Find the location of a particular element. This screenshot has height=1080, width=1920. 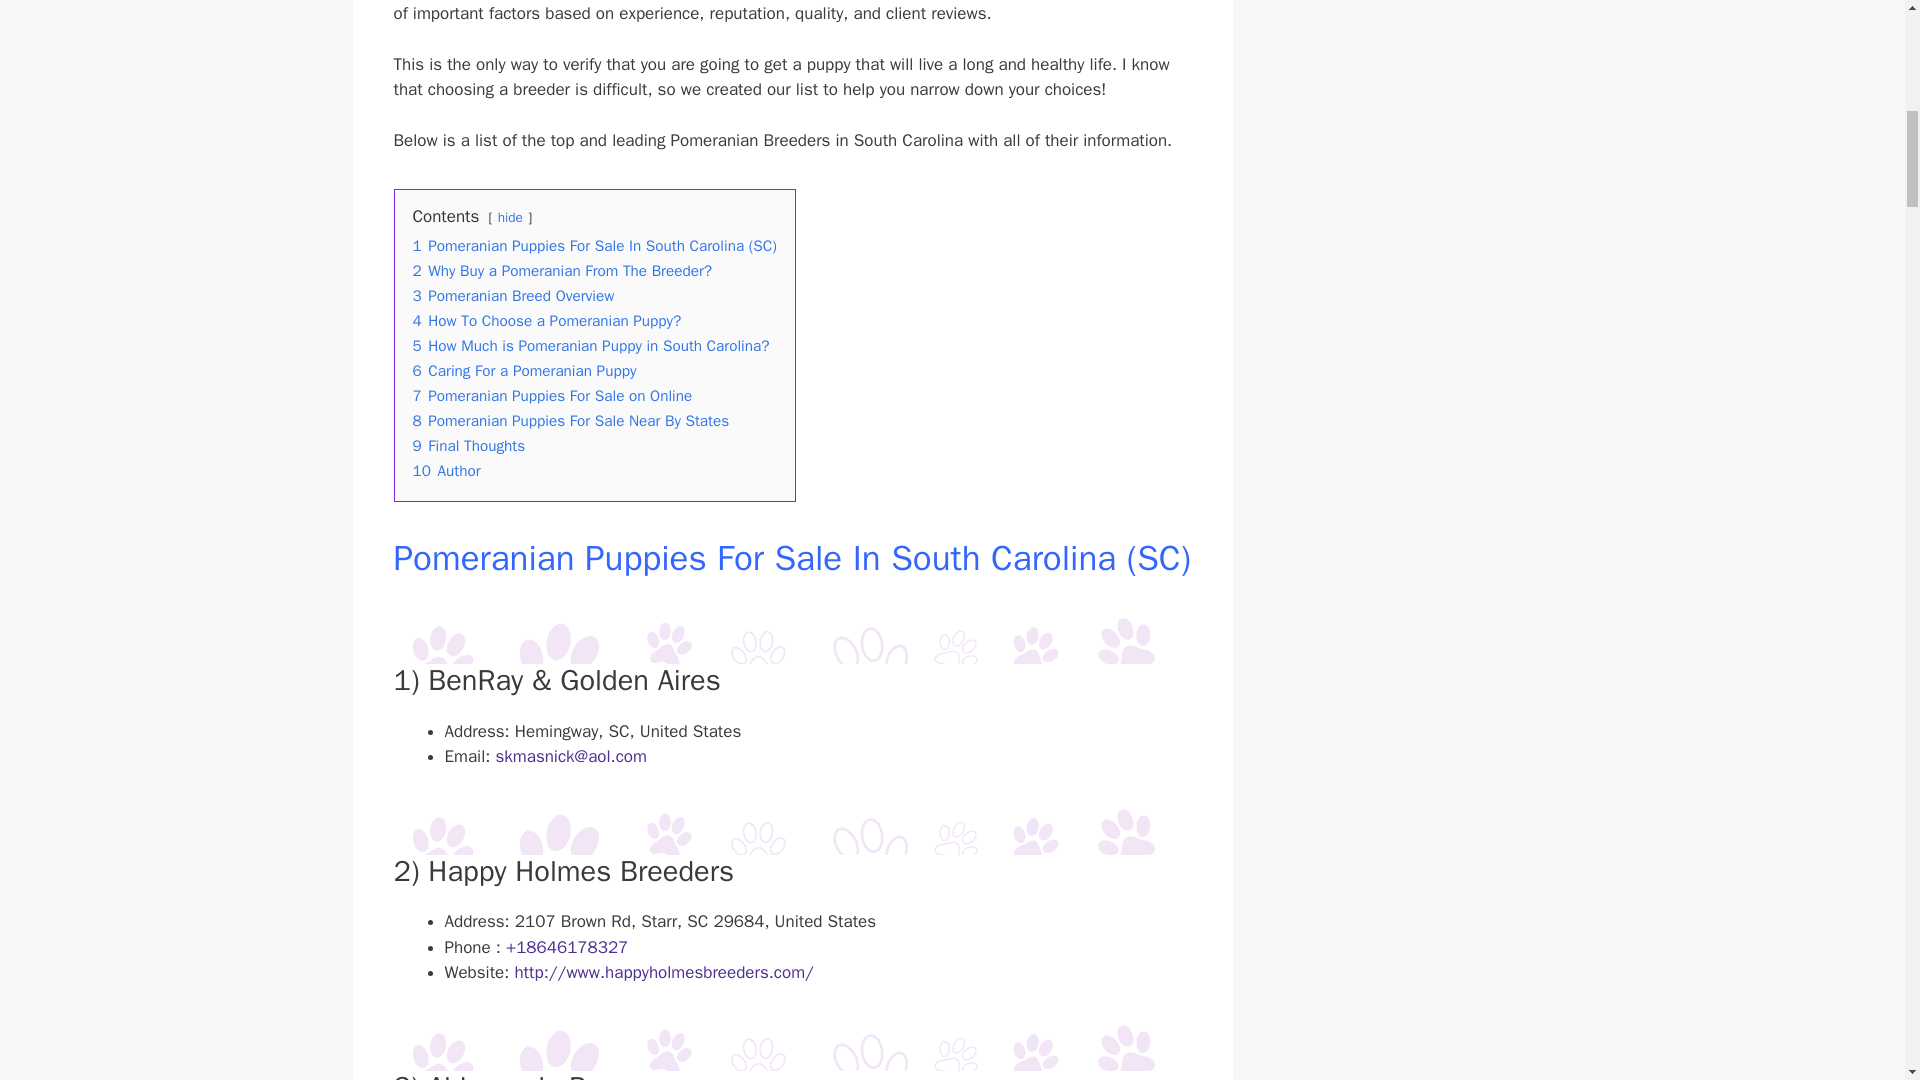

4 How To Choose a Pomeranian Puppy? is located at coordinates (546, 320).